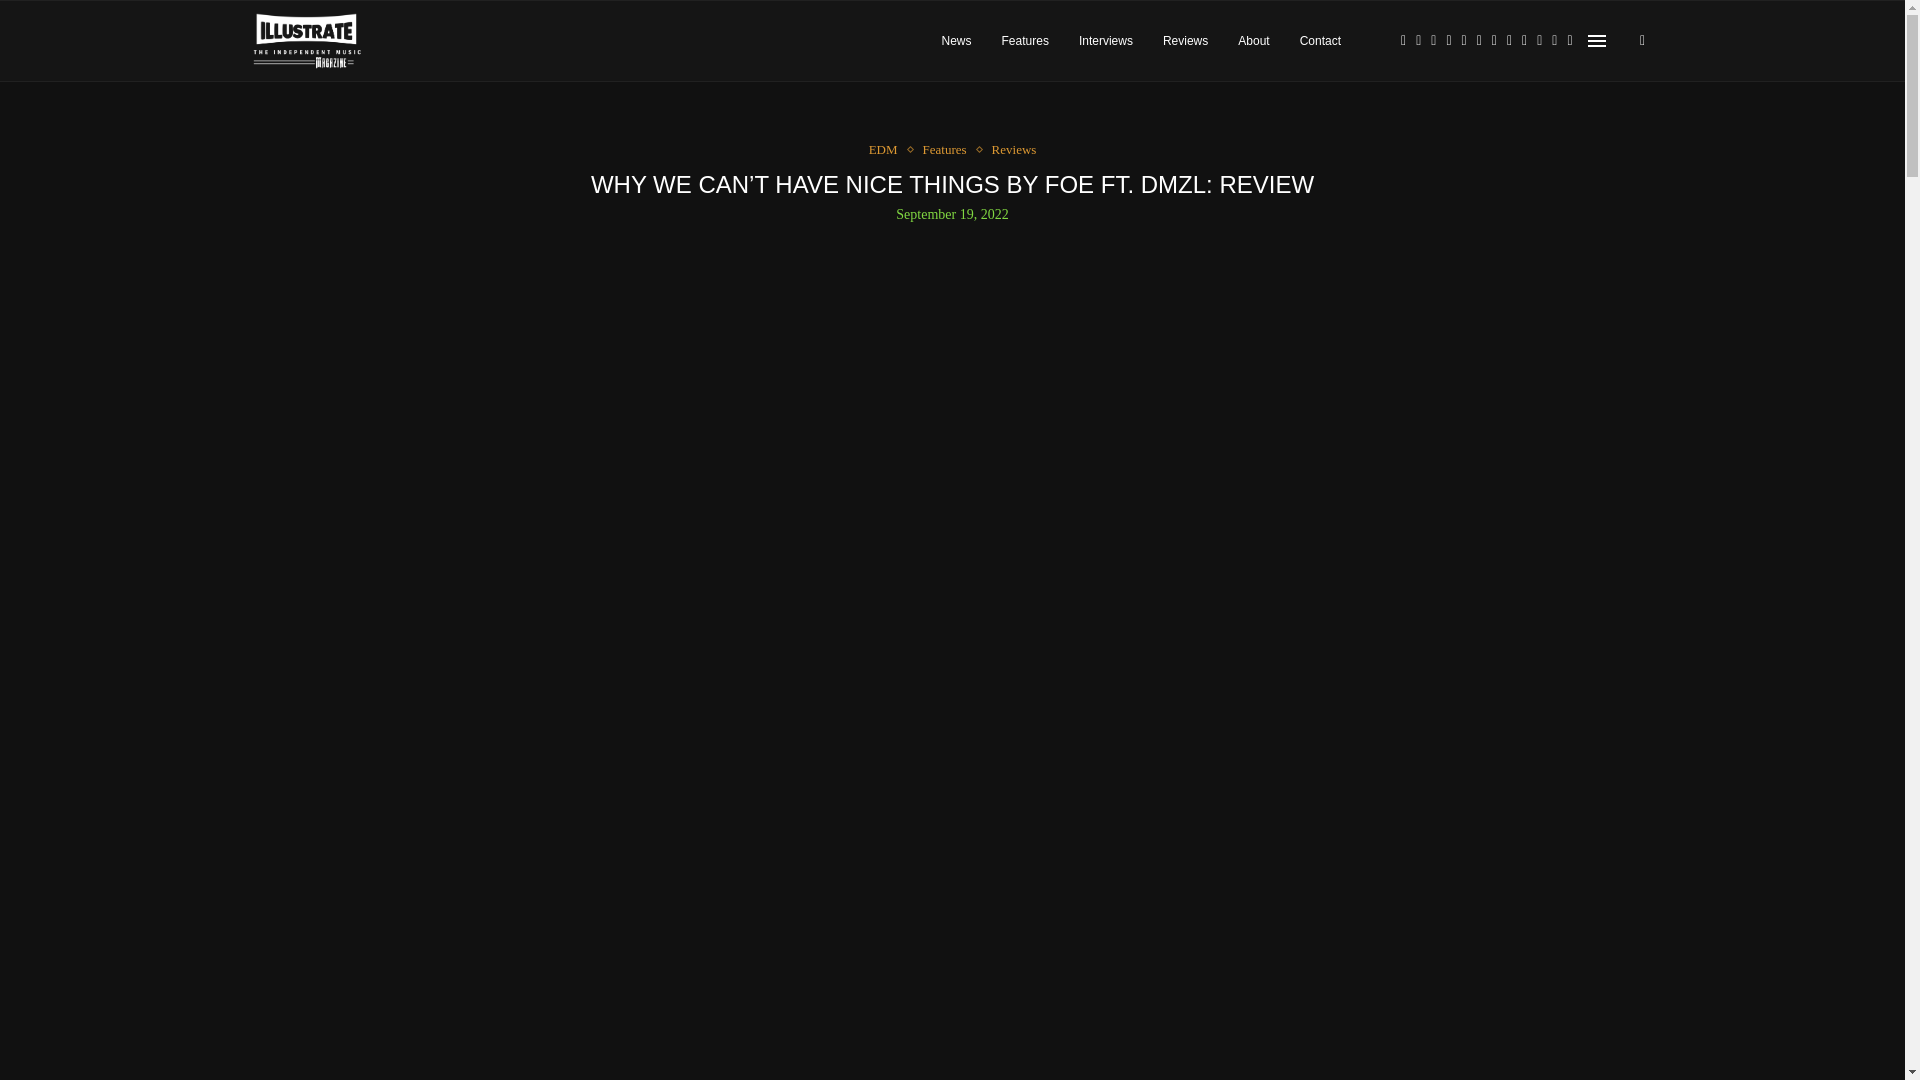 Image resolution: width=1920 pixels, height=1080 pixels. What do you see at coordinates (950, 149) in the screenshot?
I see `Features` at bounding box center [950, 149].